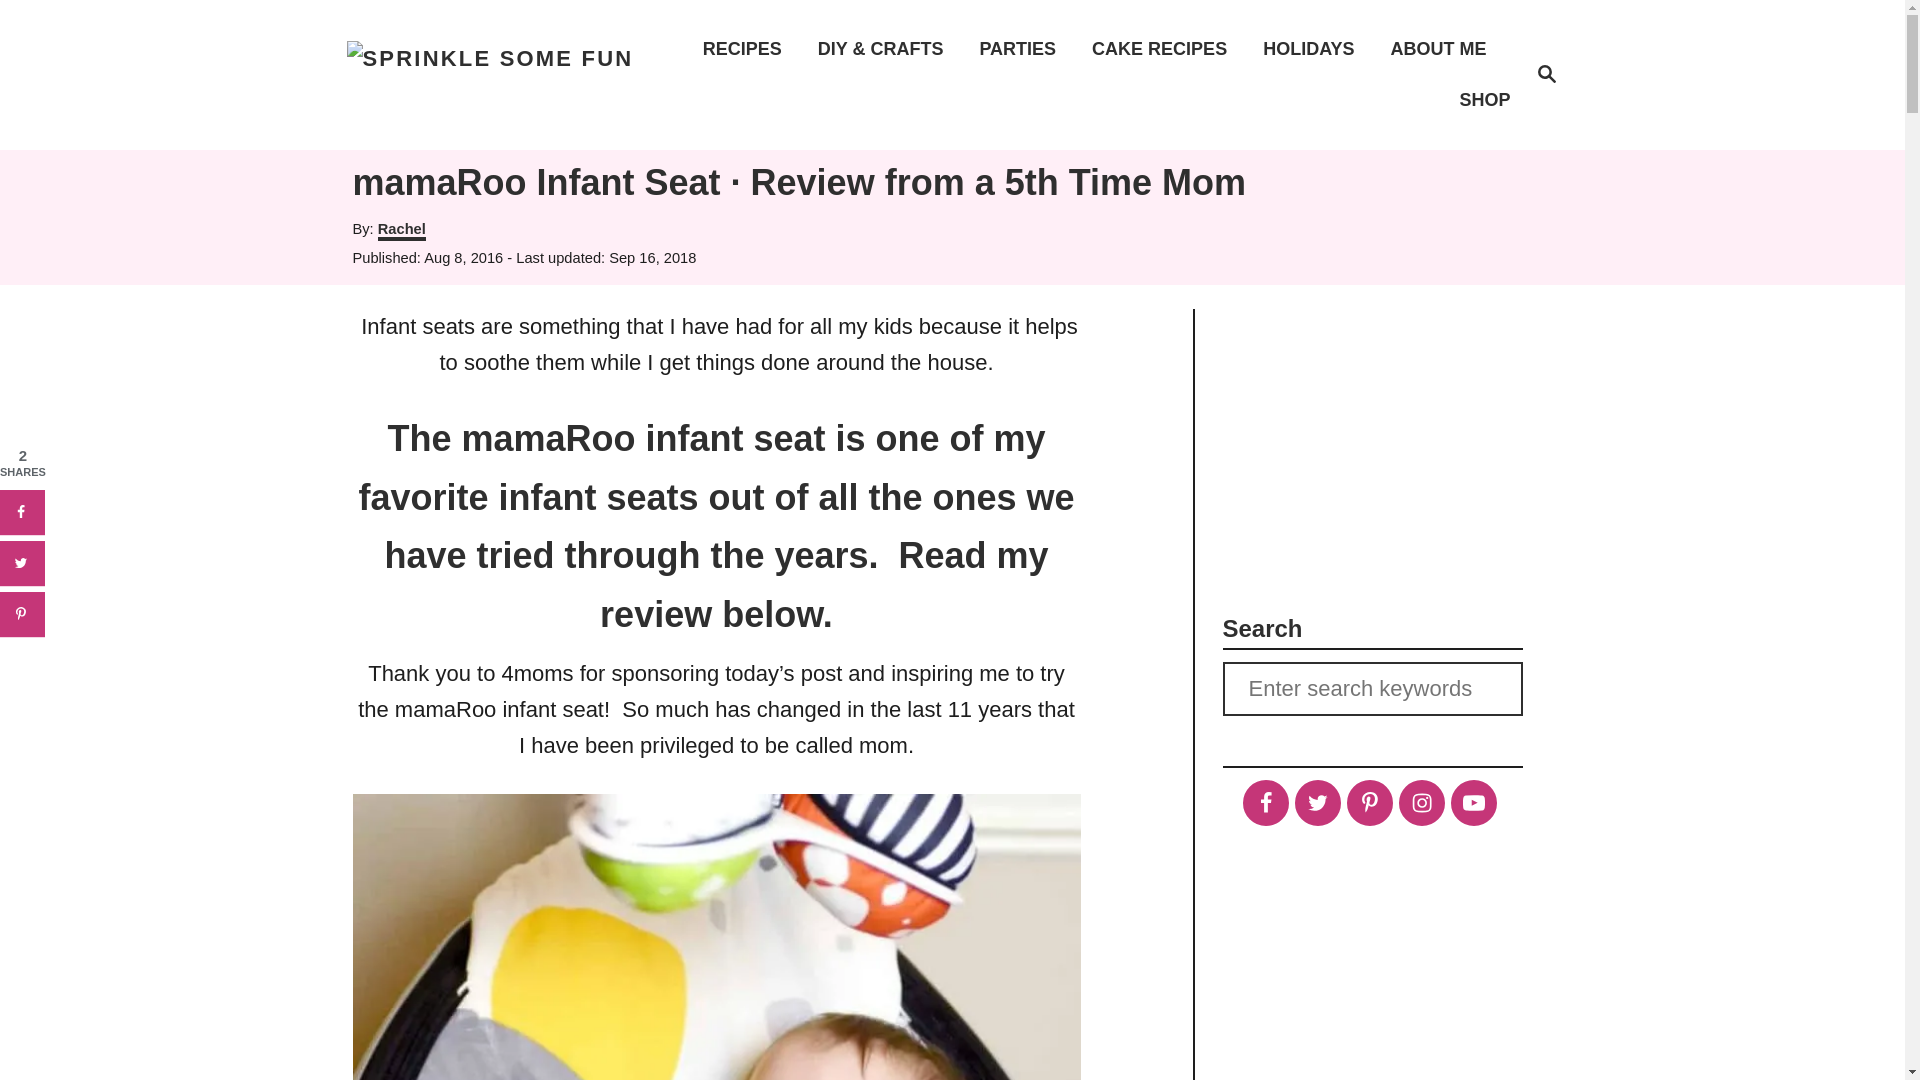 The height and width of the screenshot is (1080, 1920). What do you see at coordinates (1478, 100) in the screenshot?
I see `Follow on Facebook` at bounding box center [1478, 100].